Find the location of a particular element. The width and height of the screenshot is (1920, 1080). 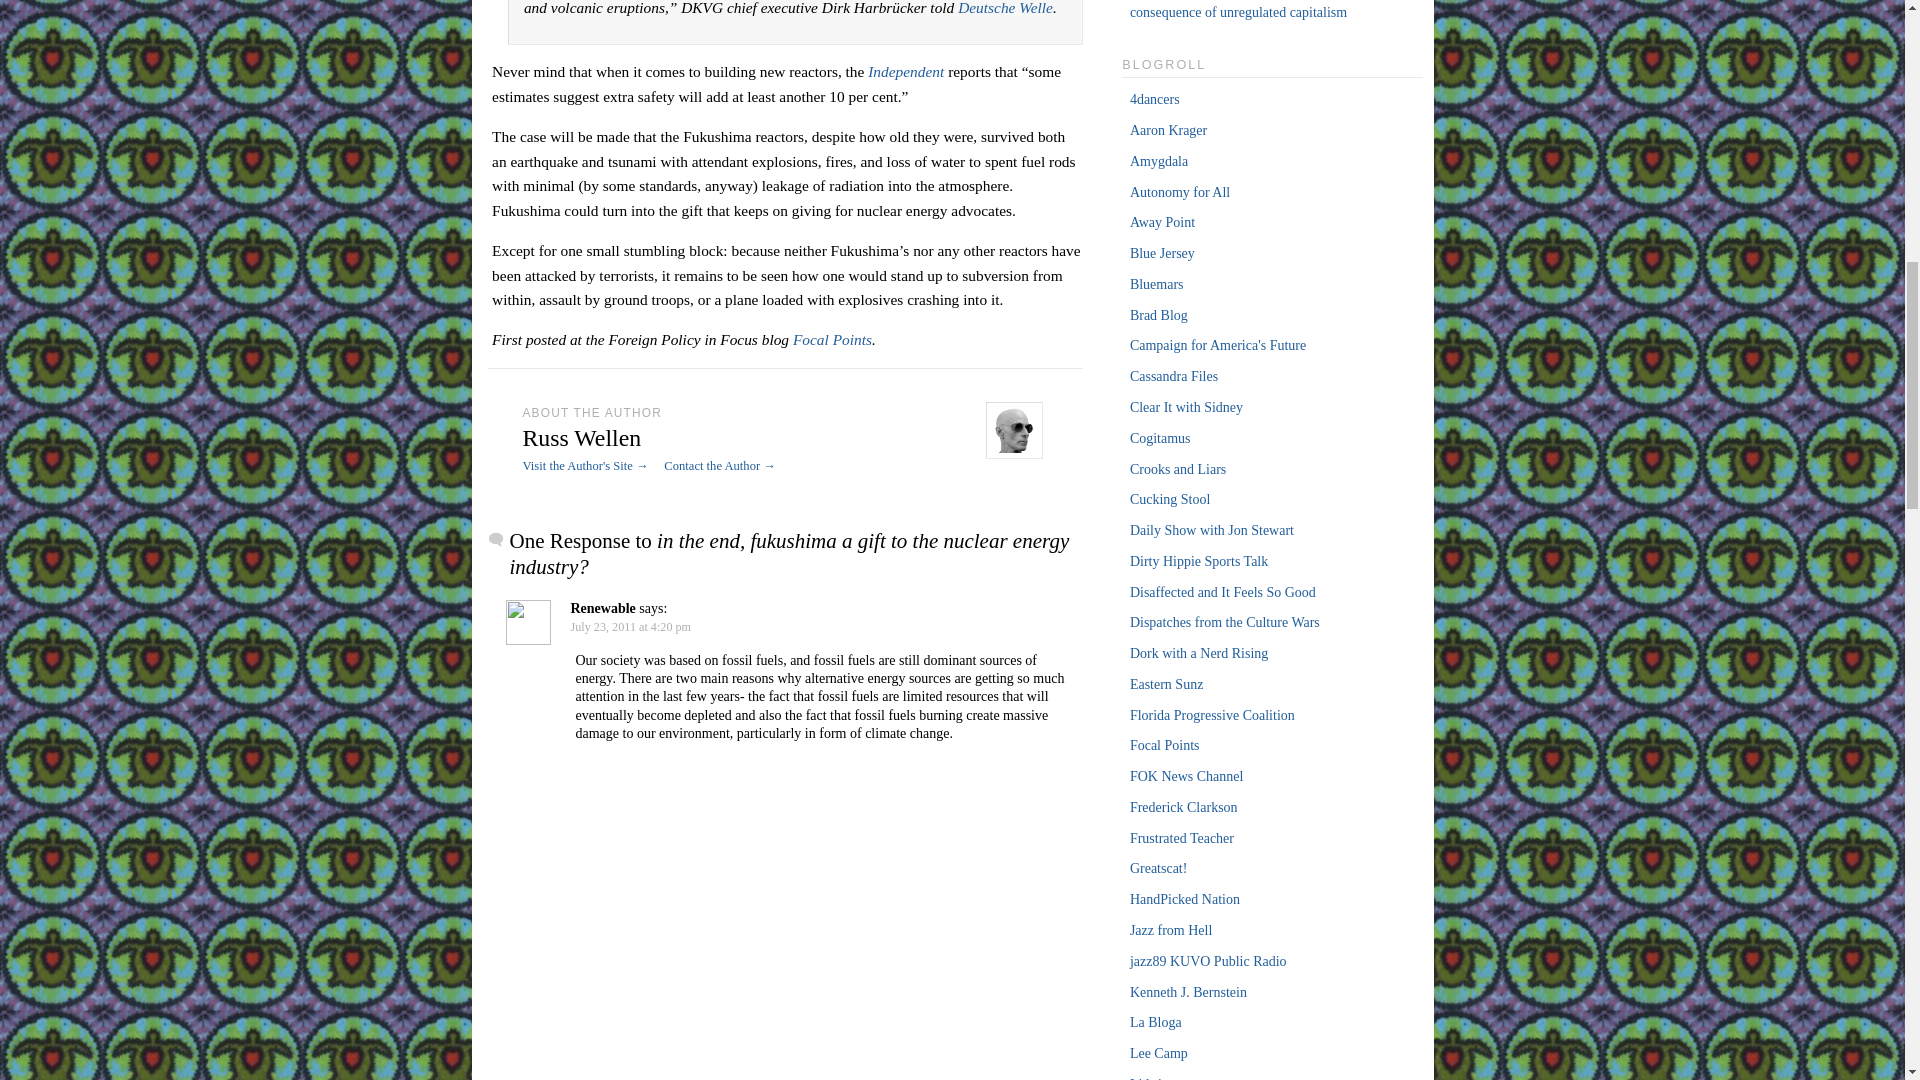

4dancers is located at coordinates (1155, 98).